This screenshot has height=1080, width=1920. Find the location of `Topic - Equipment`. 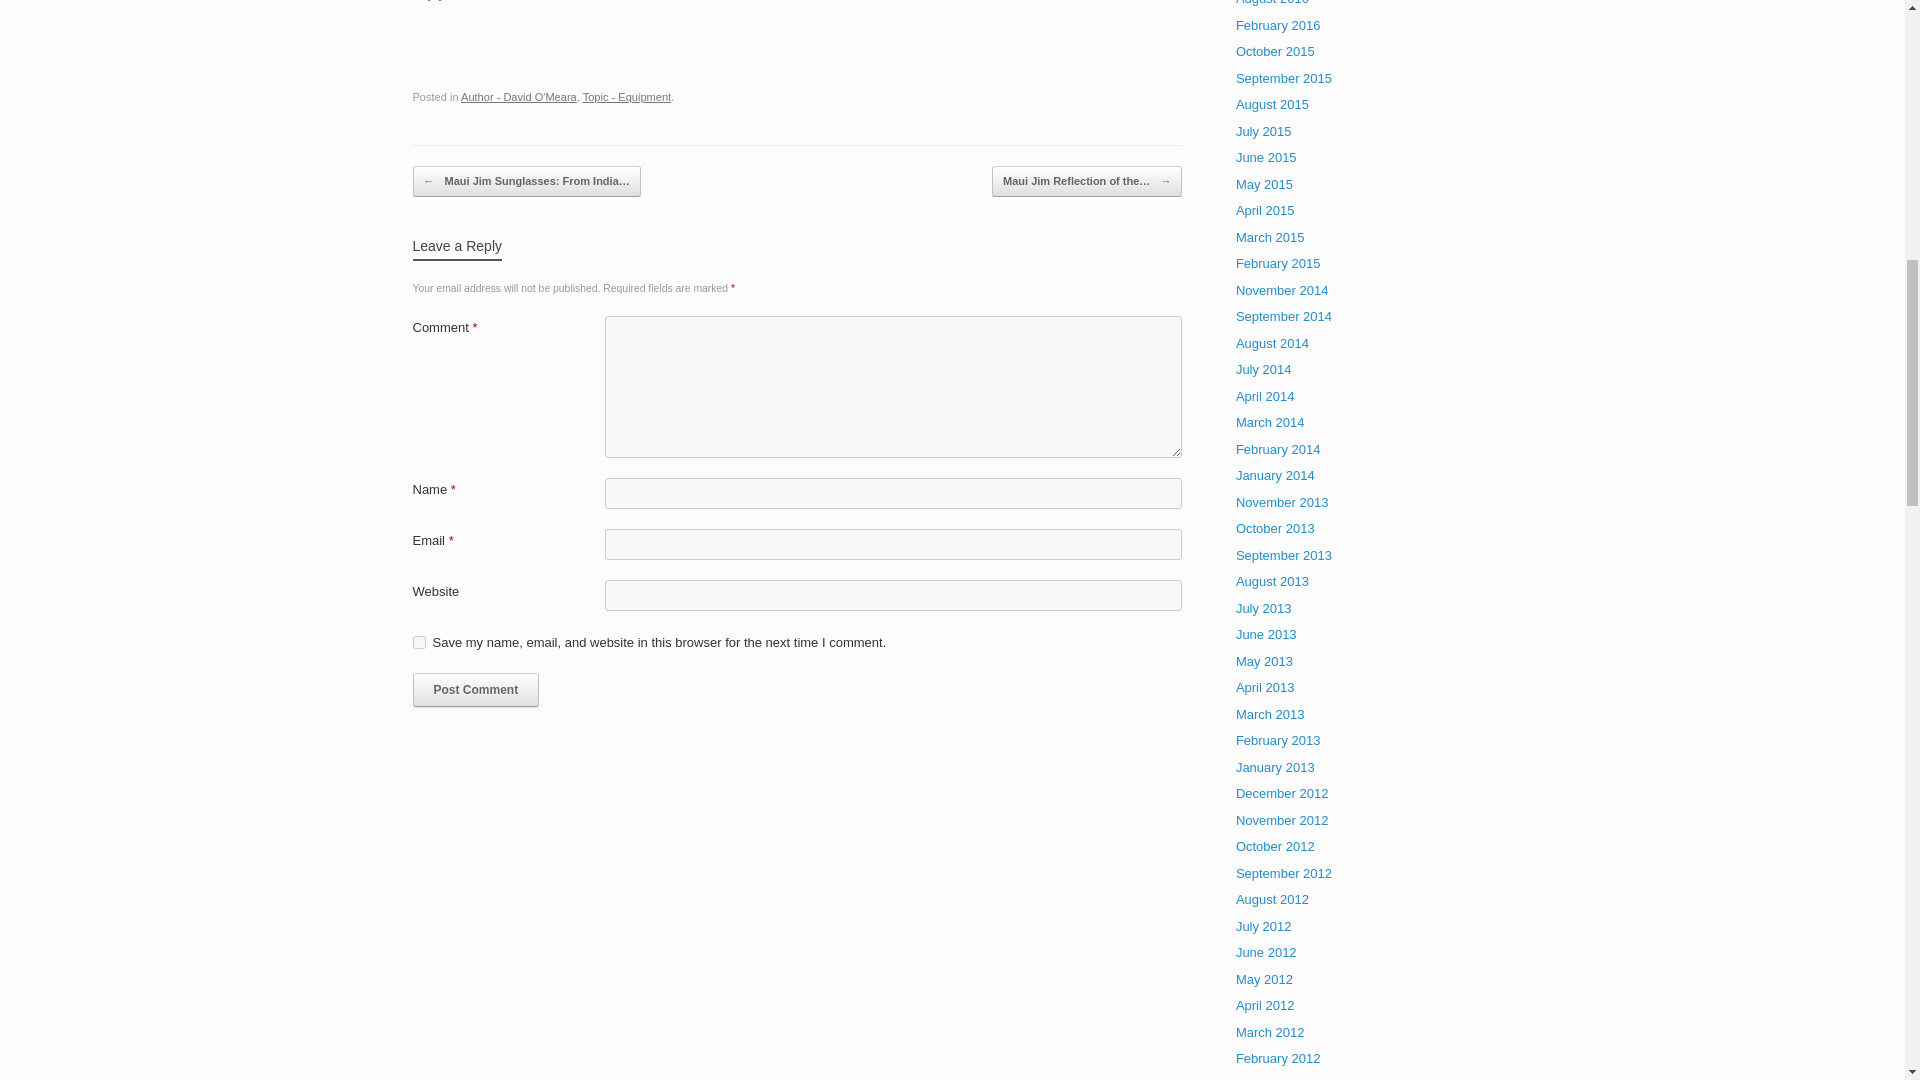

Topic - Equipment is located at coordinates (626, 96).